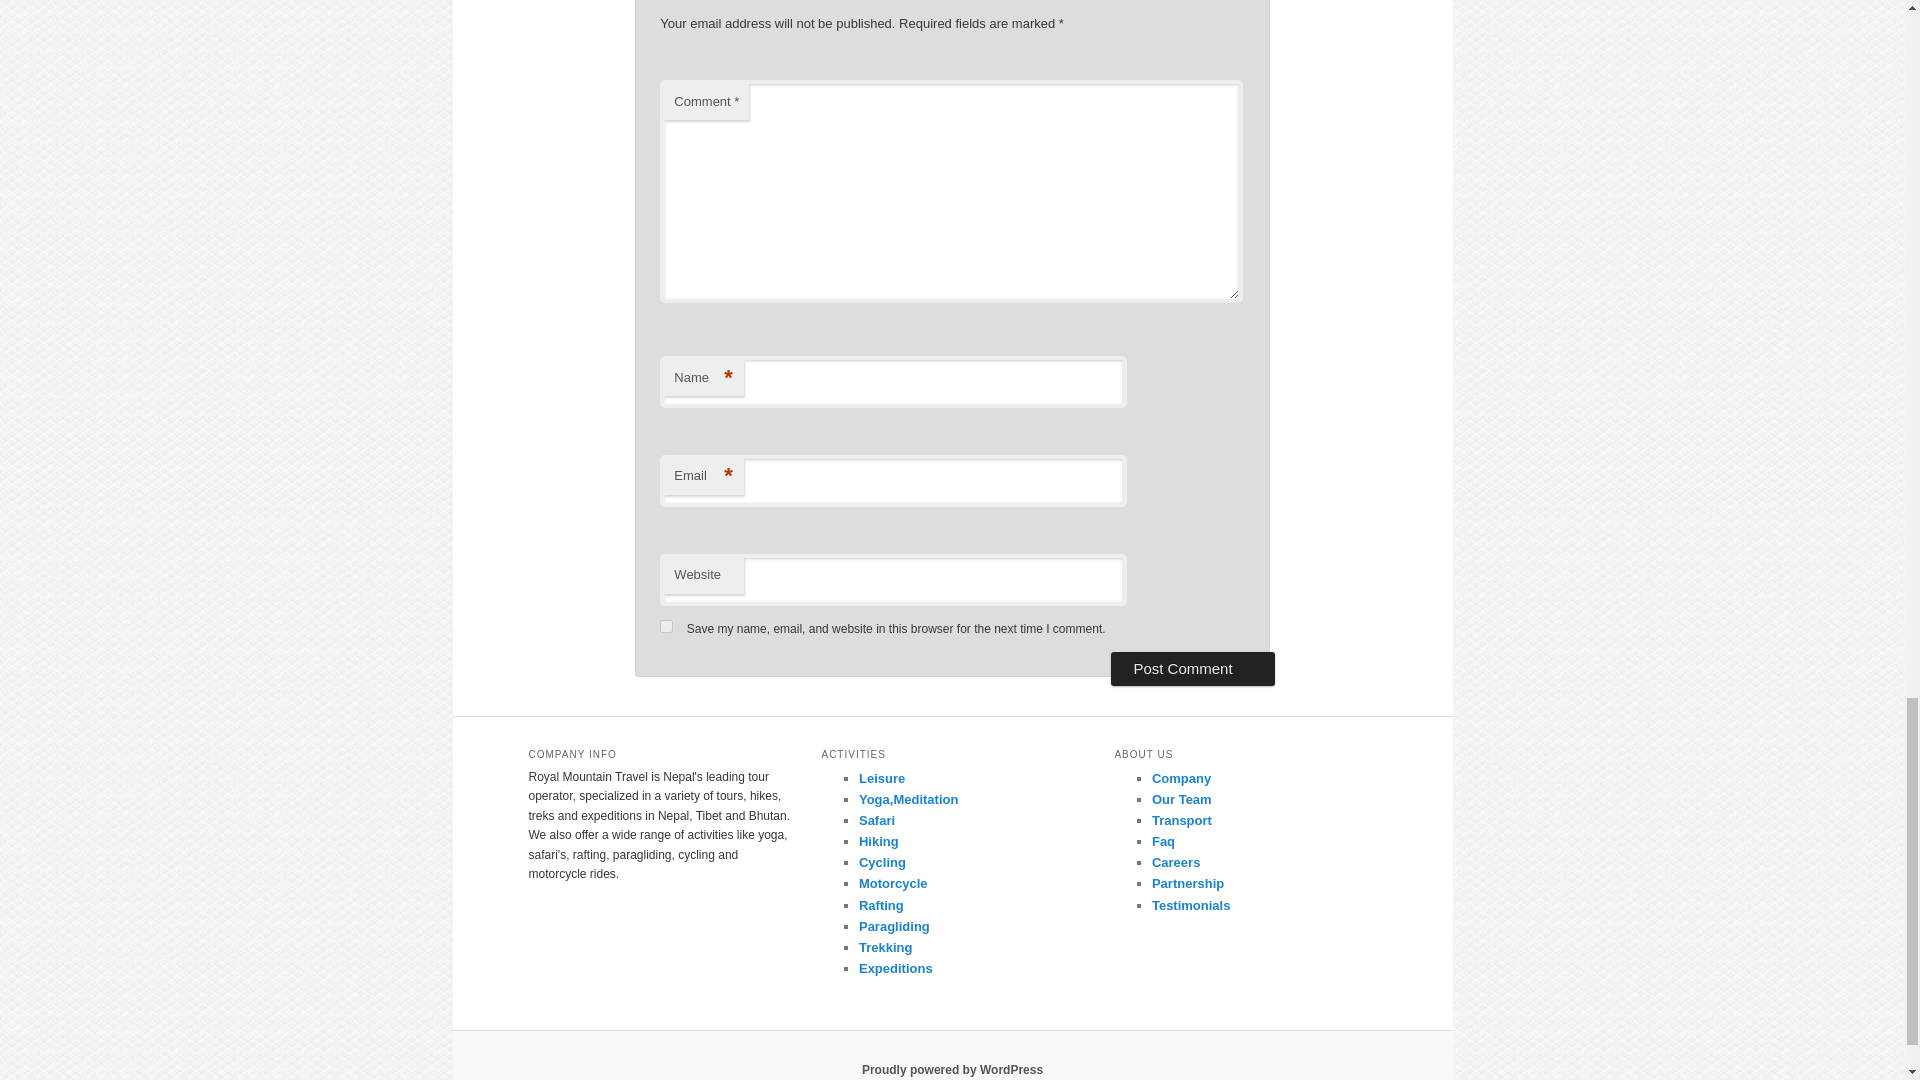 This screenshot has width=1920, height=1080. I want to click on Motorcycle, so click(892, 883).